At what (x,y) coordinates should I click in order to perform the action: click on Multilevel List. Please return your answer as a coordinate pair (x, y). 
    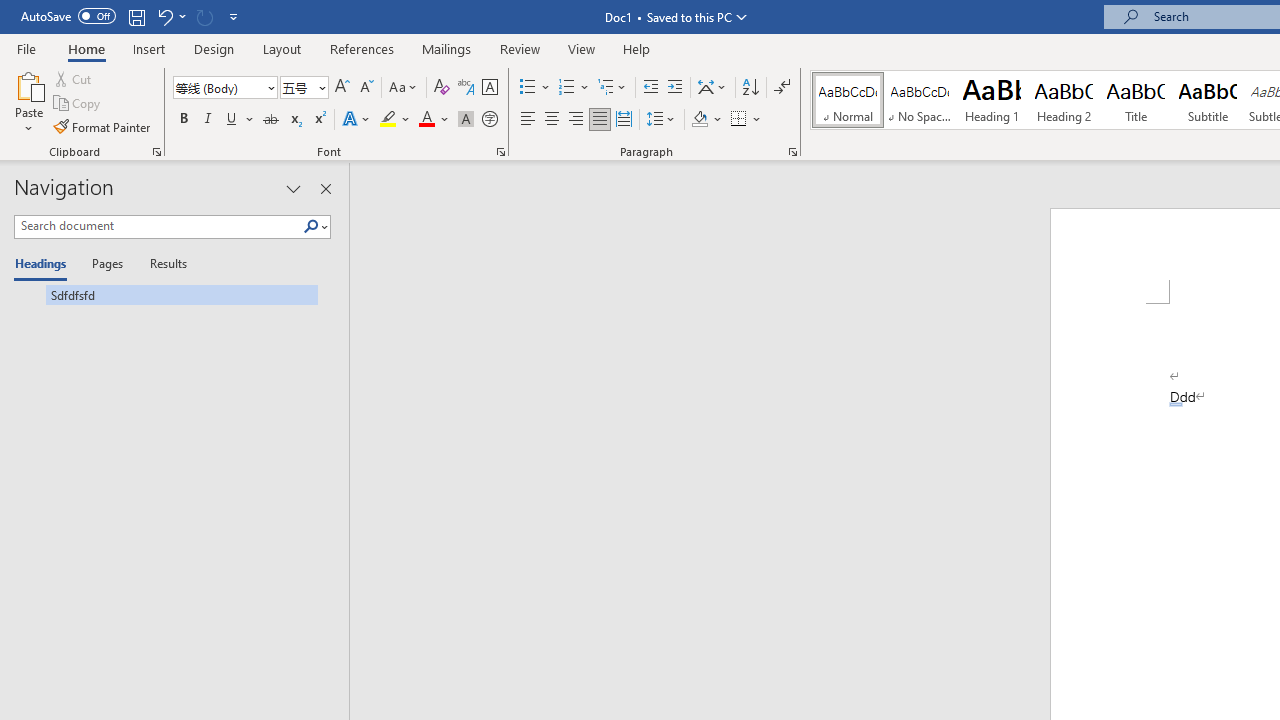
    Looking at the image, I should click on (613, 88).